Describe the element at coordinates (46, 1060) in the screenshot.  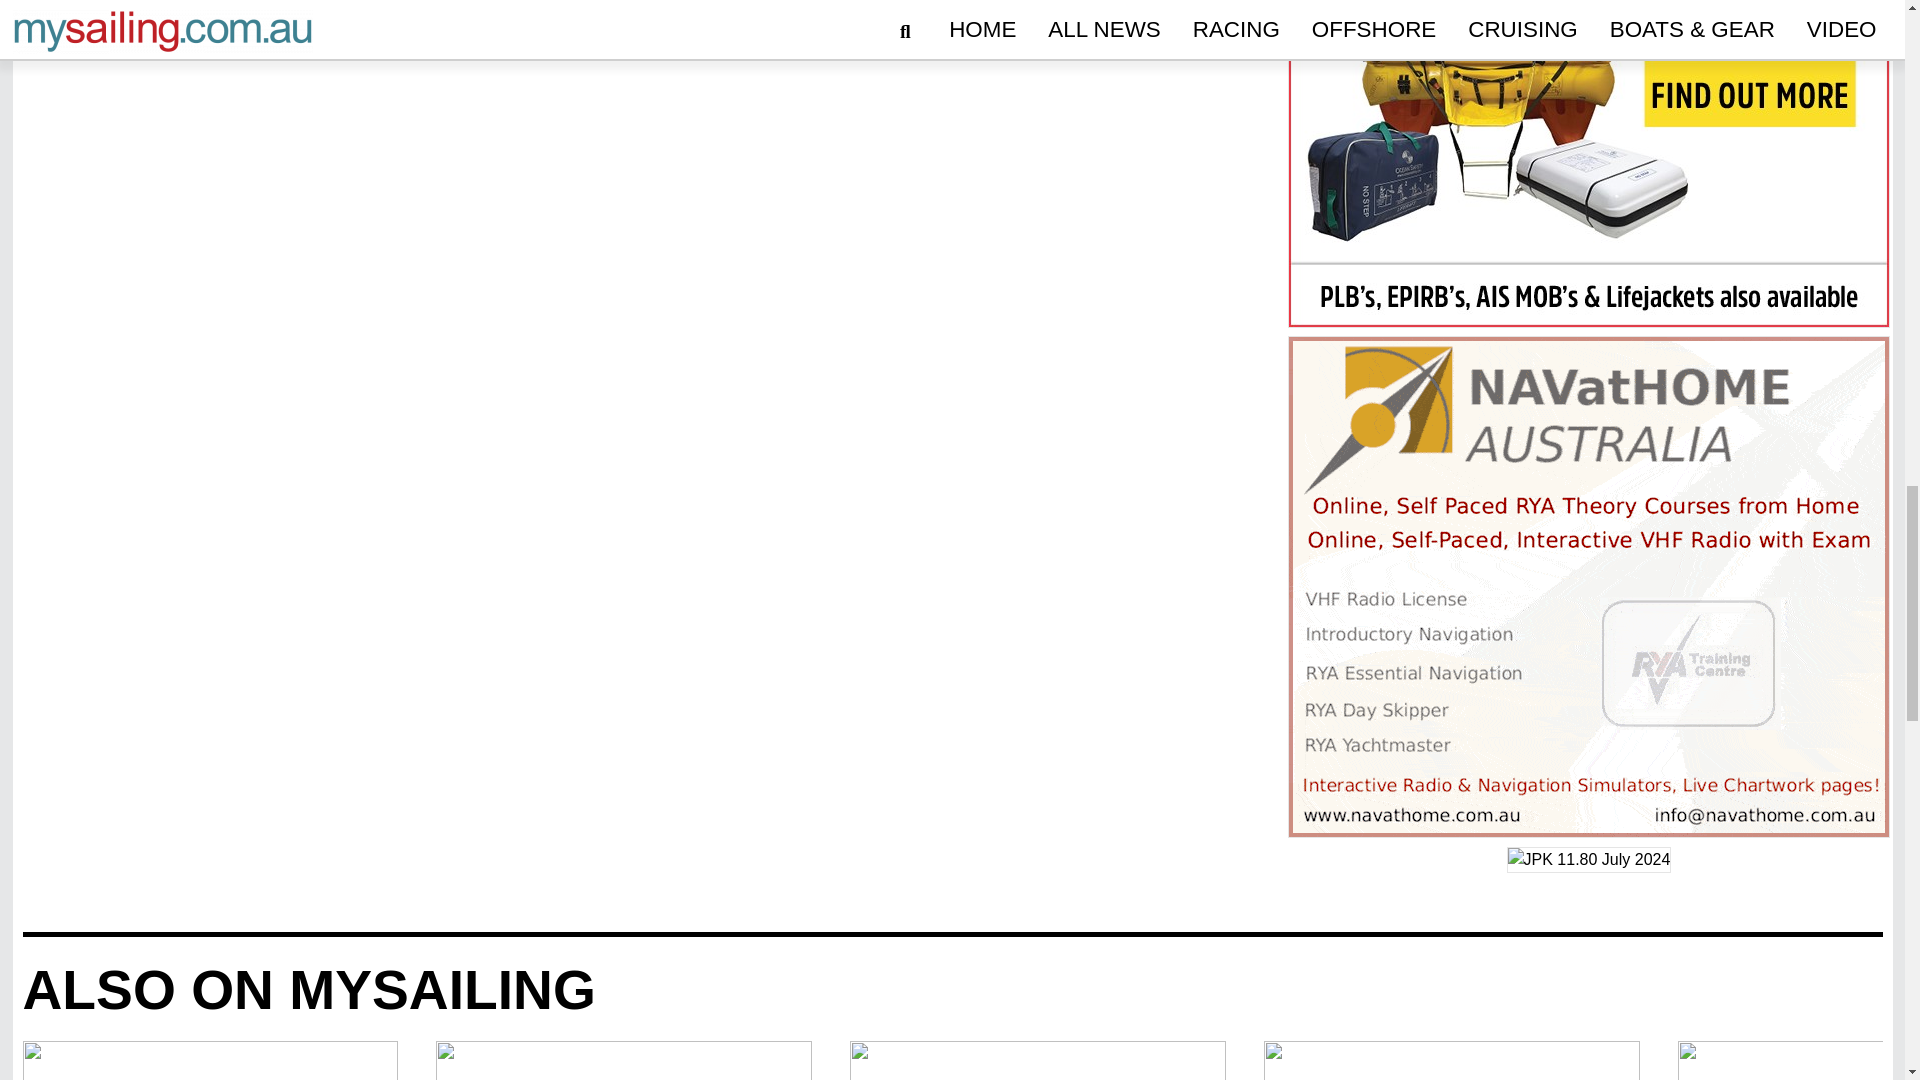
I see `Previous` at that location.